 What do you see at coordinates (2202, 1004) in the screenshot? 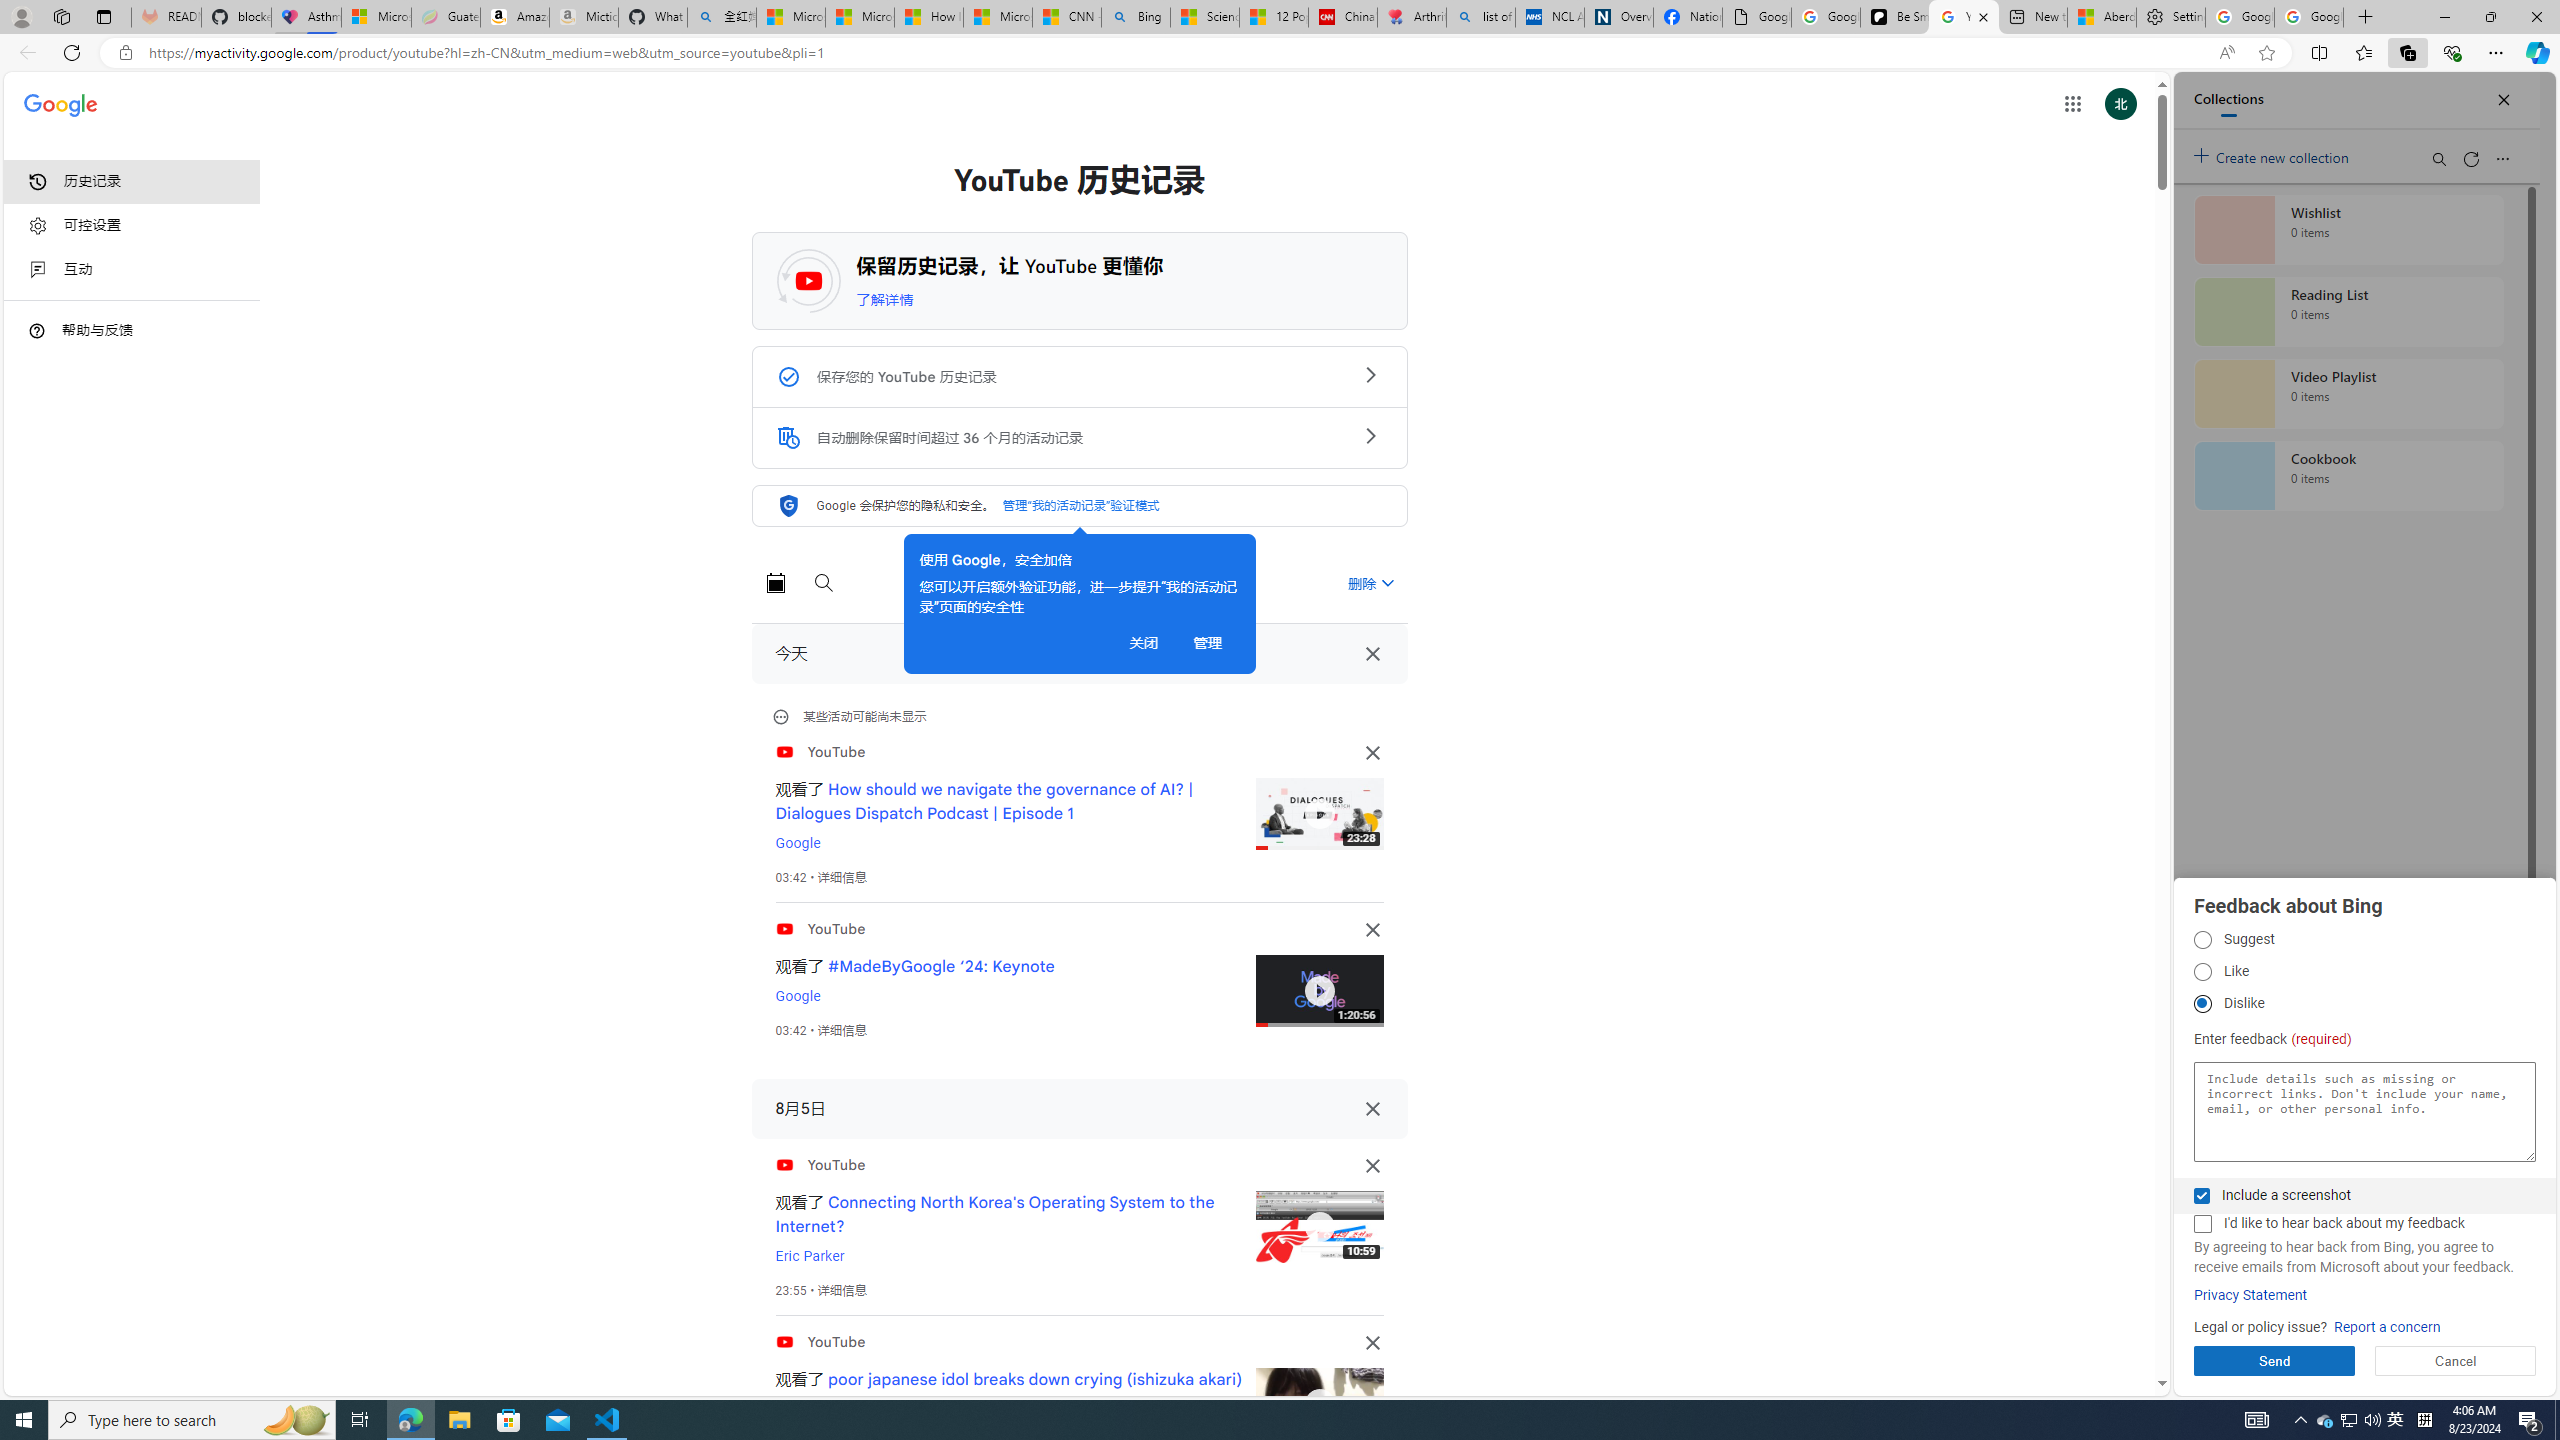
I see `Dislike Dislike` at bounding box center [2202, 1004].